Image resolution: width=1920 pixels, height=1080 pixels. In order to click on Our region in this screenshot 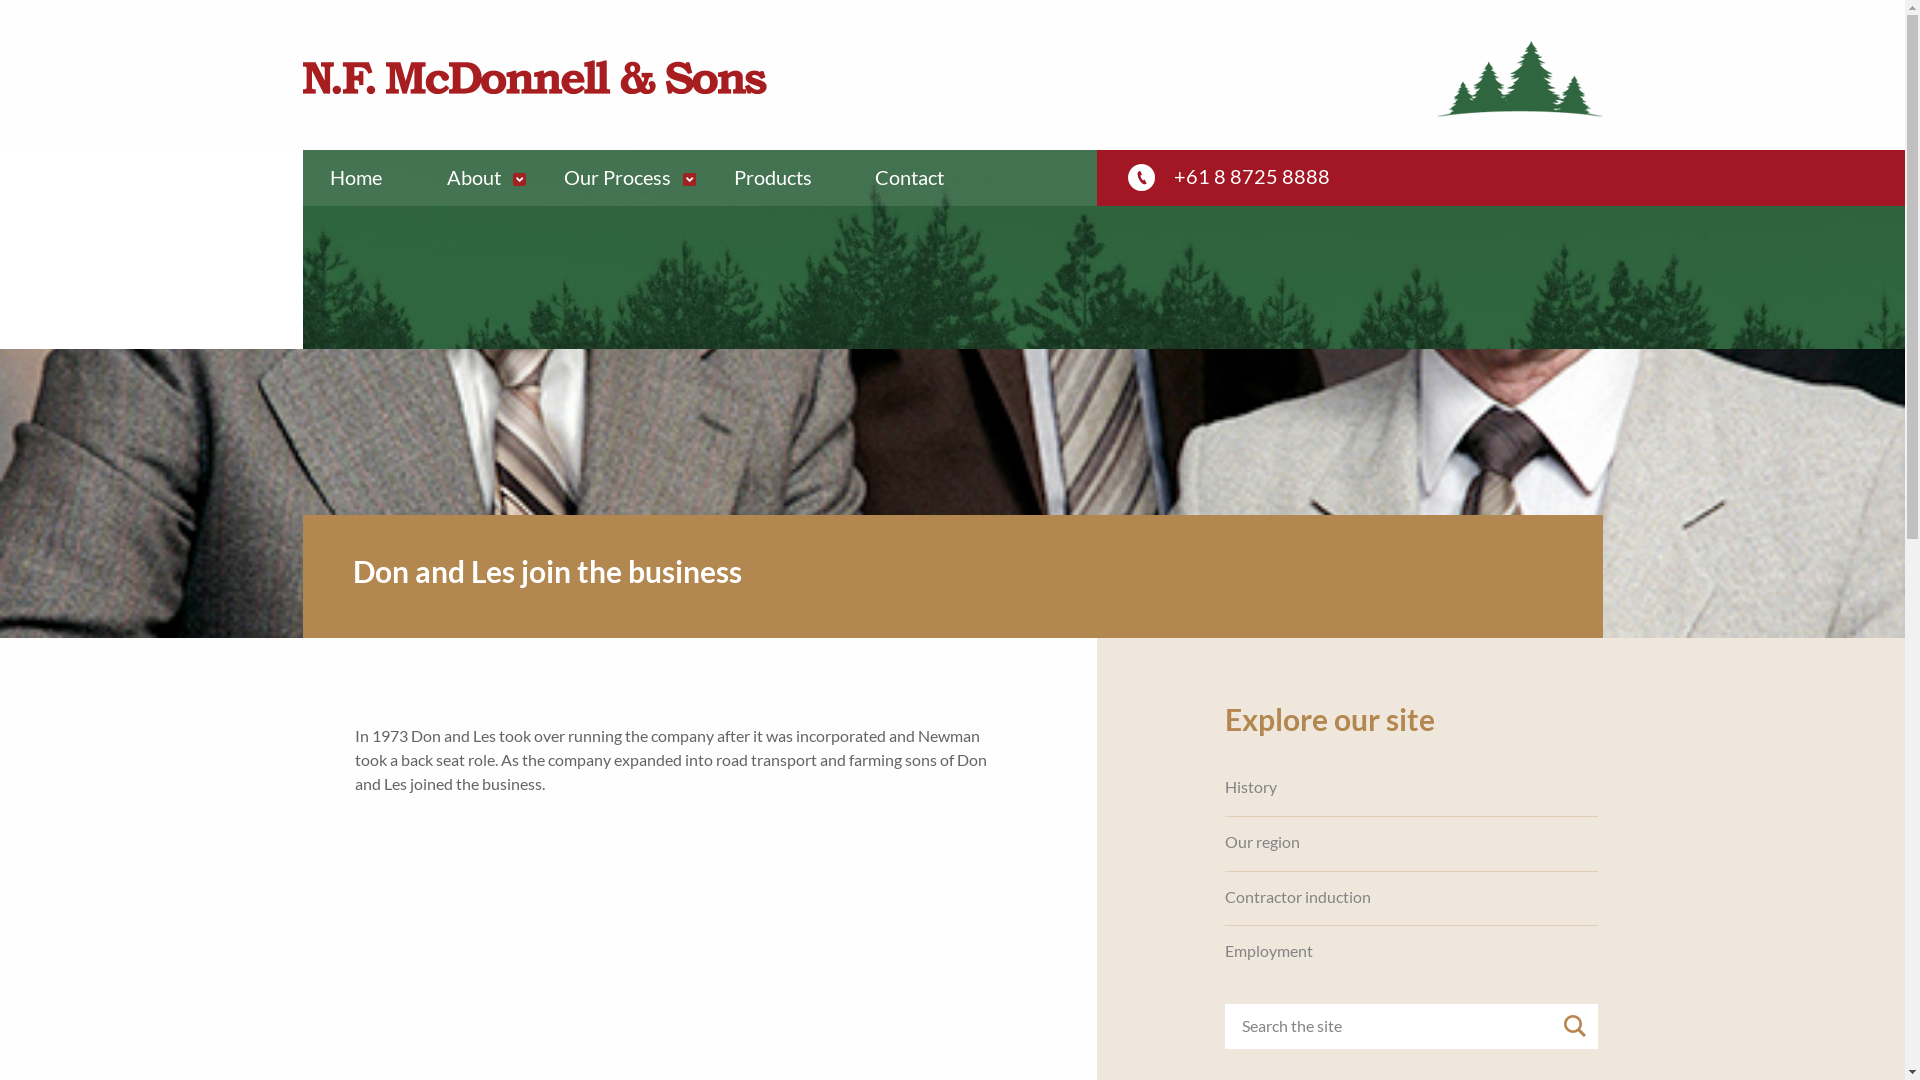, I will do `click(1262, 842)`.